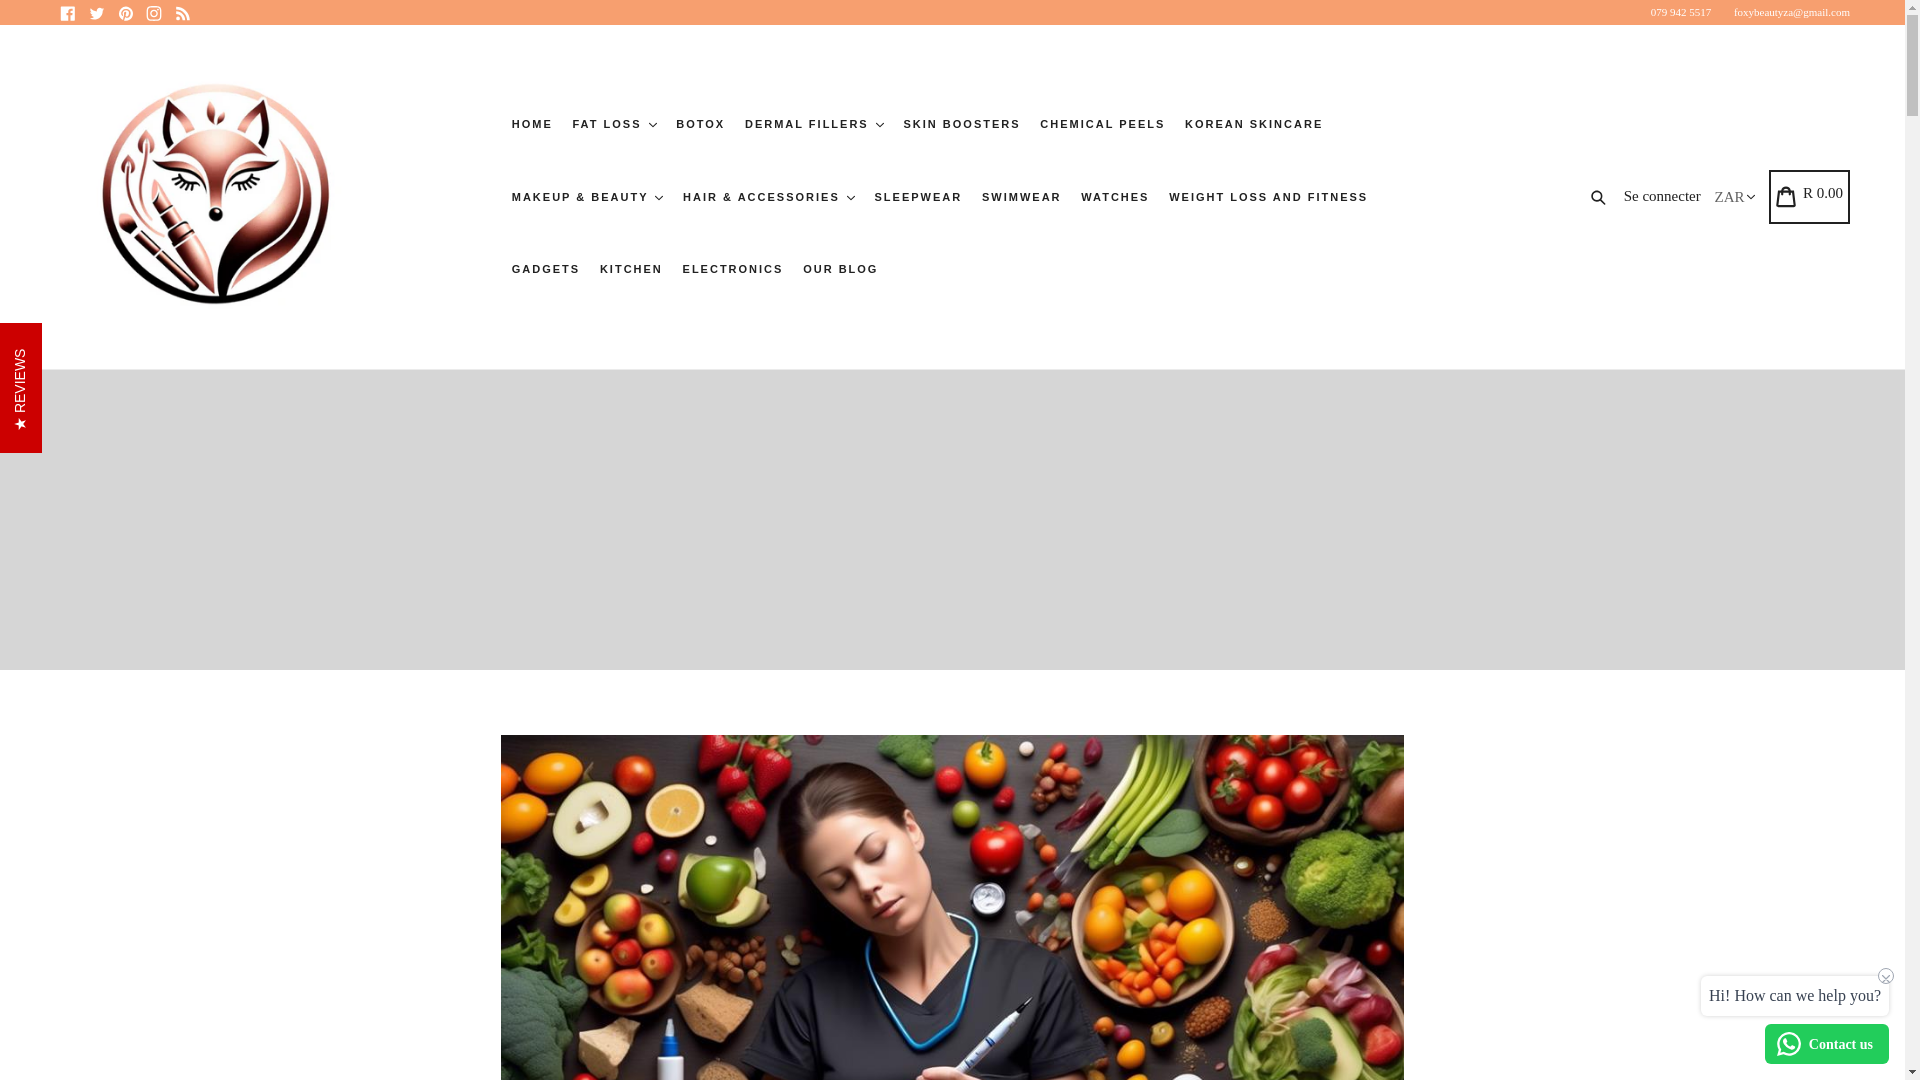 Image resolution: width=1920 pixels, height=1080 pixels. What do you see at coordinates (124, 12) in the screenshot?
I see `Foxy Beauty sur Pinterest` at bounding box center [124, 12].